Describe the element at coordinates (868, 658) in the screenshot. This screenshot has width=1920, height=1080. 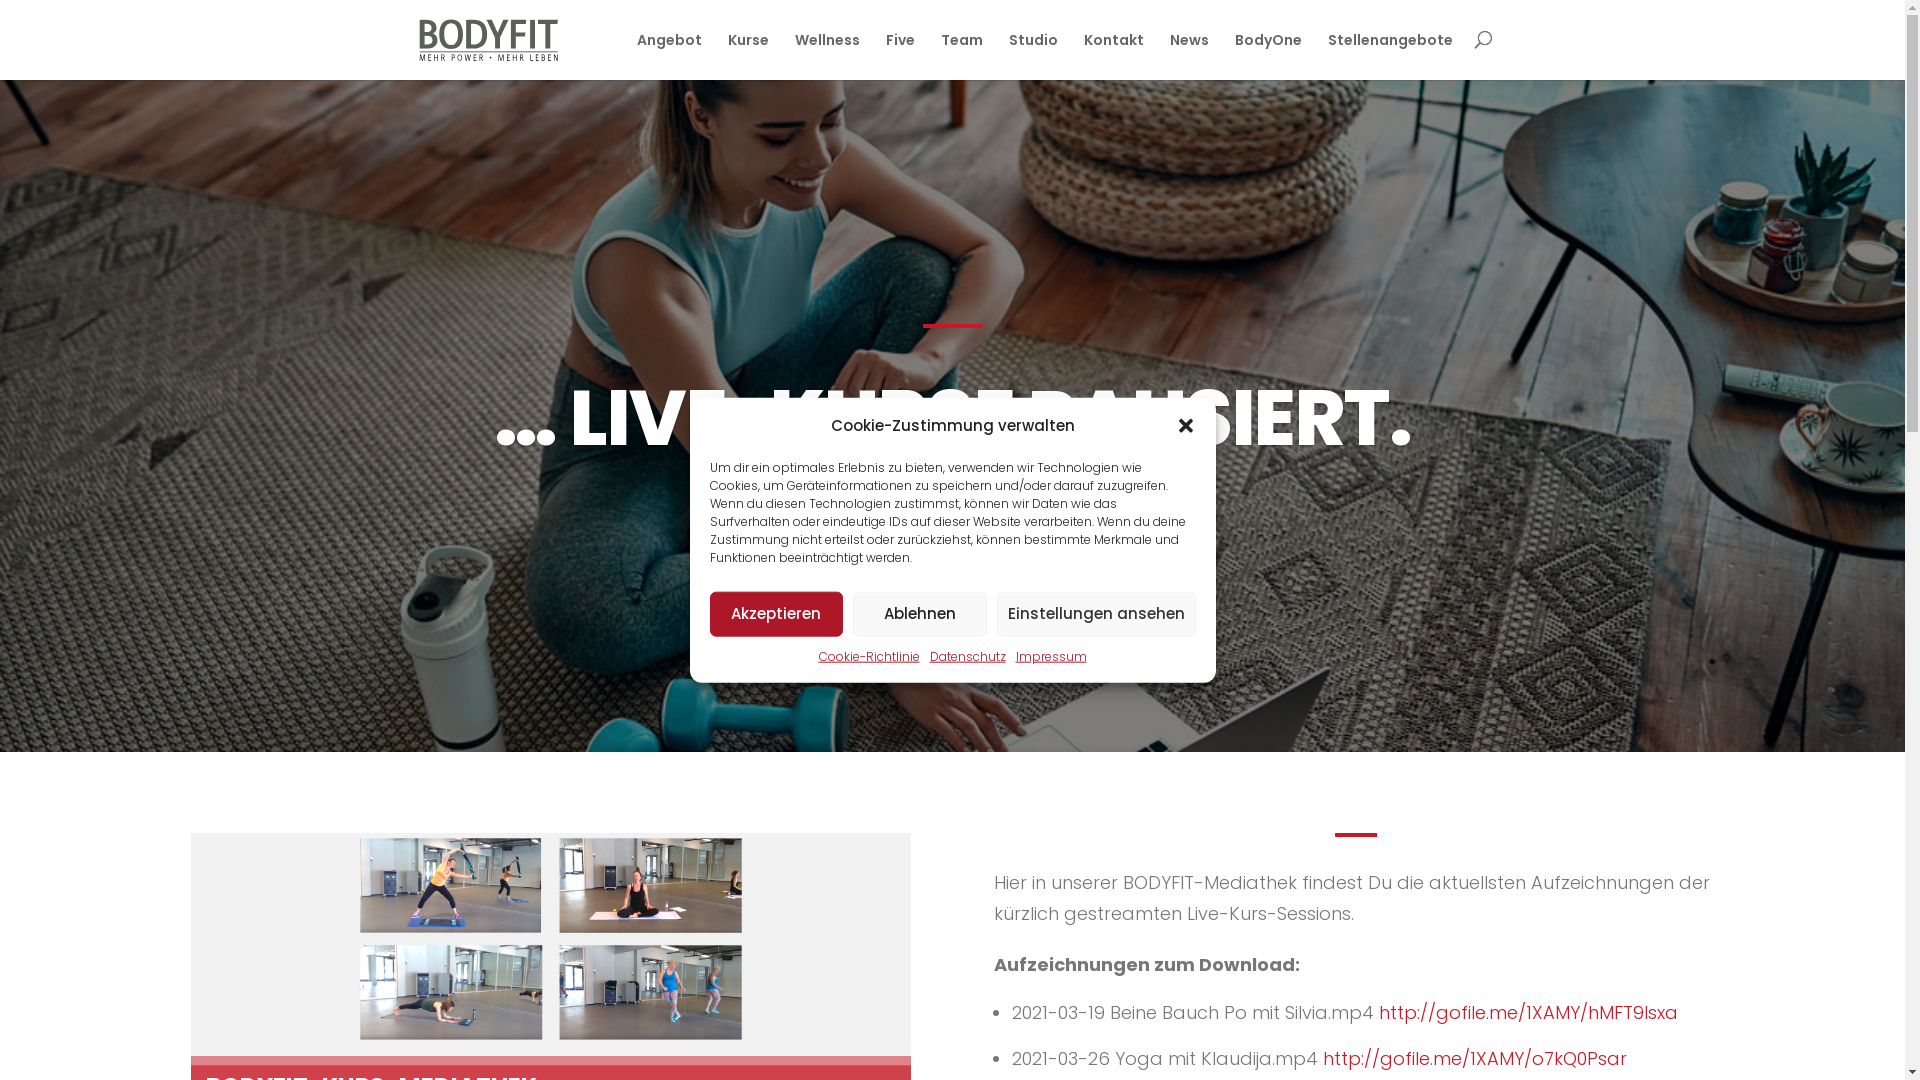
I see `Cookie-Richtlinie` at that location.